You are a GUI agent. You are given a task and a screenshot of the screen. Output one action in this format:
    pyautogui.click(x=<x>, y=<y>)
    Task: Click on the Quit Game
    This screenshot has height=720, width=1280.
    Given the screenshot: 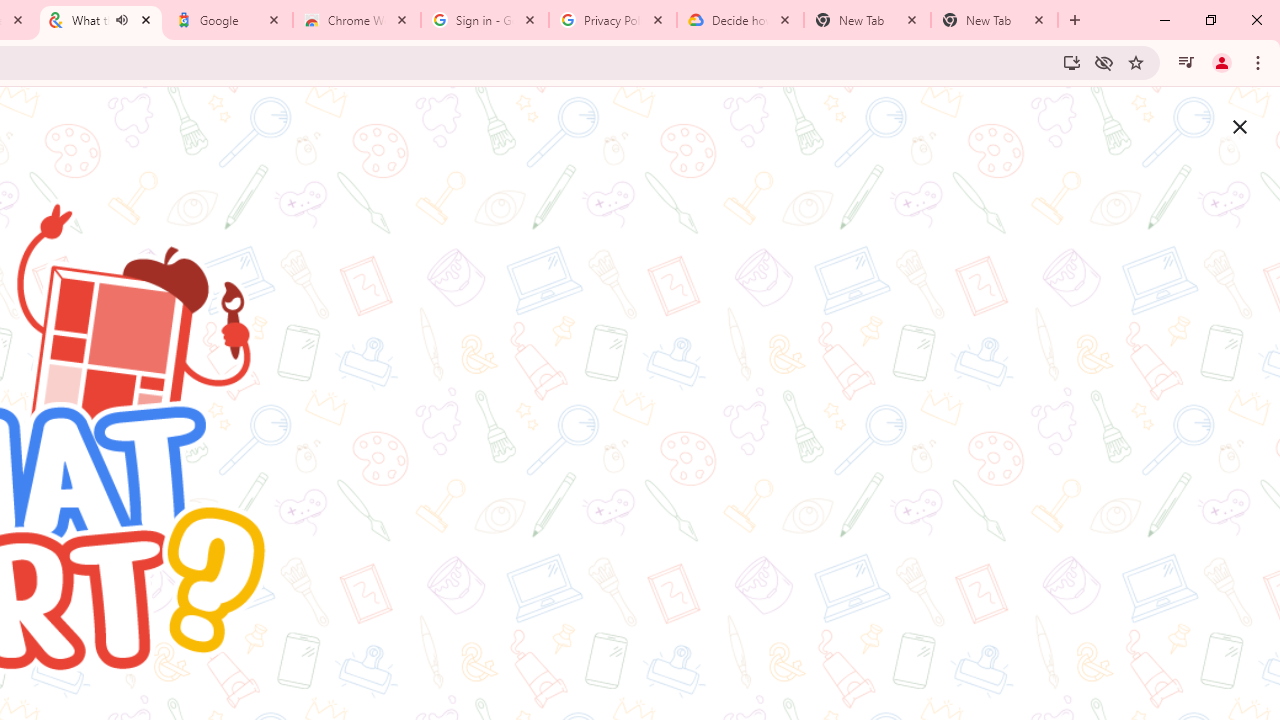 What is the action you would take?
    pyautogui.click(x=1240, y=126)
    